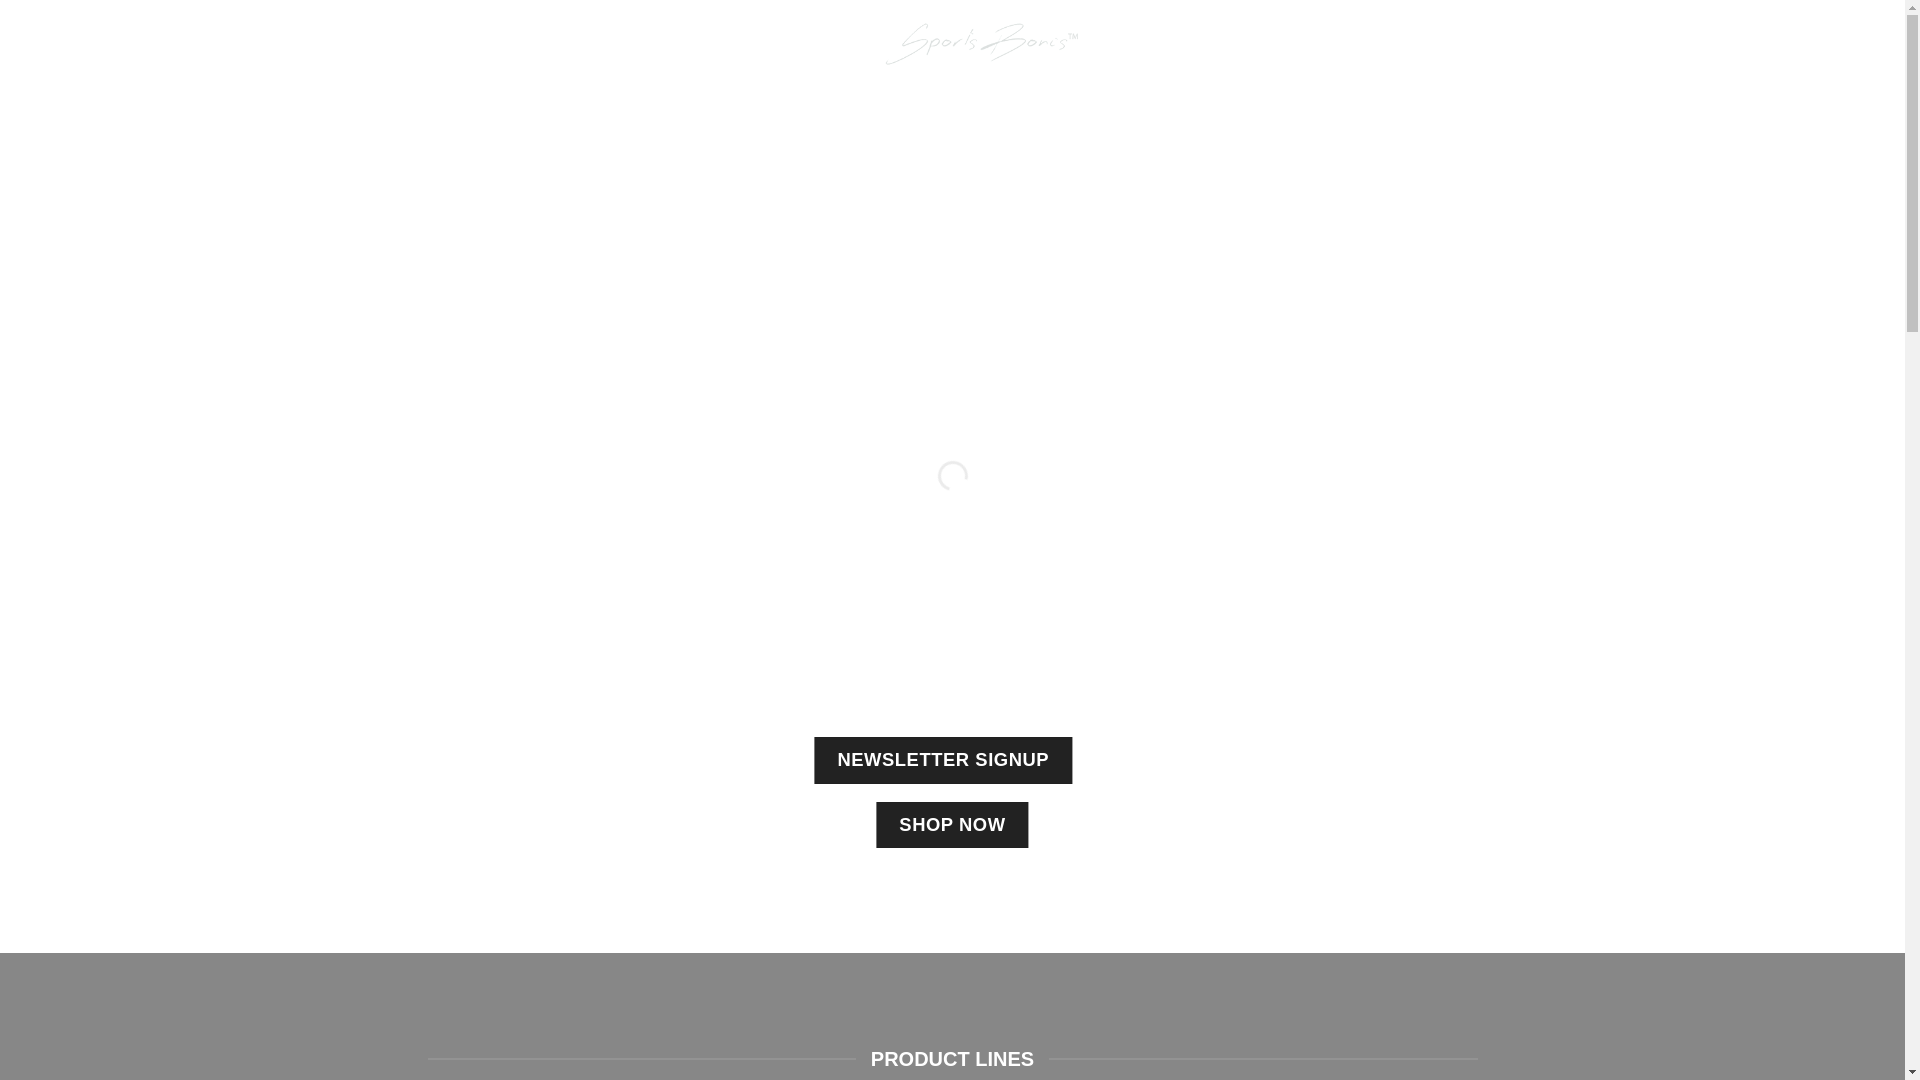  What do you see at coordinates (952, 44) in the screenshot?
I see `Sports Bones - American Lifestyle Apparel` at bounding box center [952, 44].